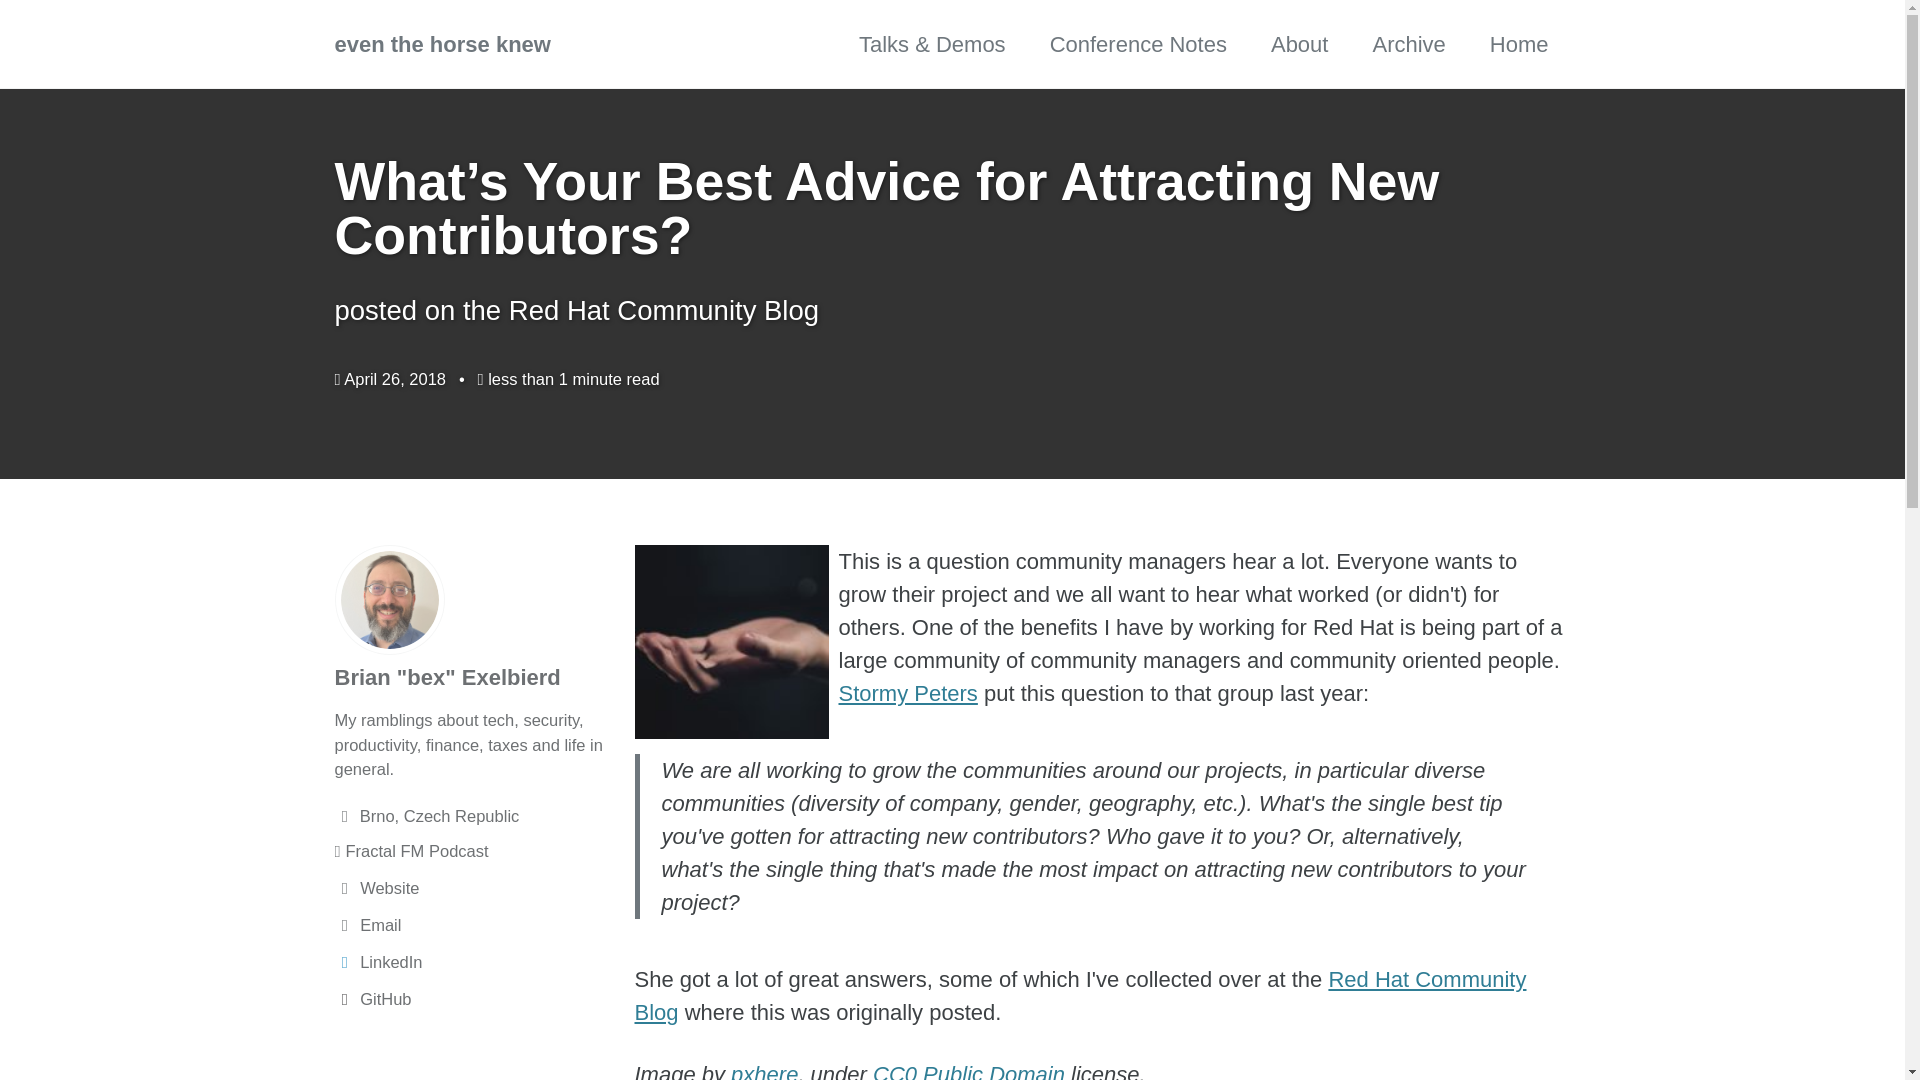  I want to click on LinkedIn, so click(473, 962).